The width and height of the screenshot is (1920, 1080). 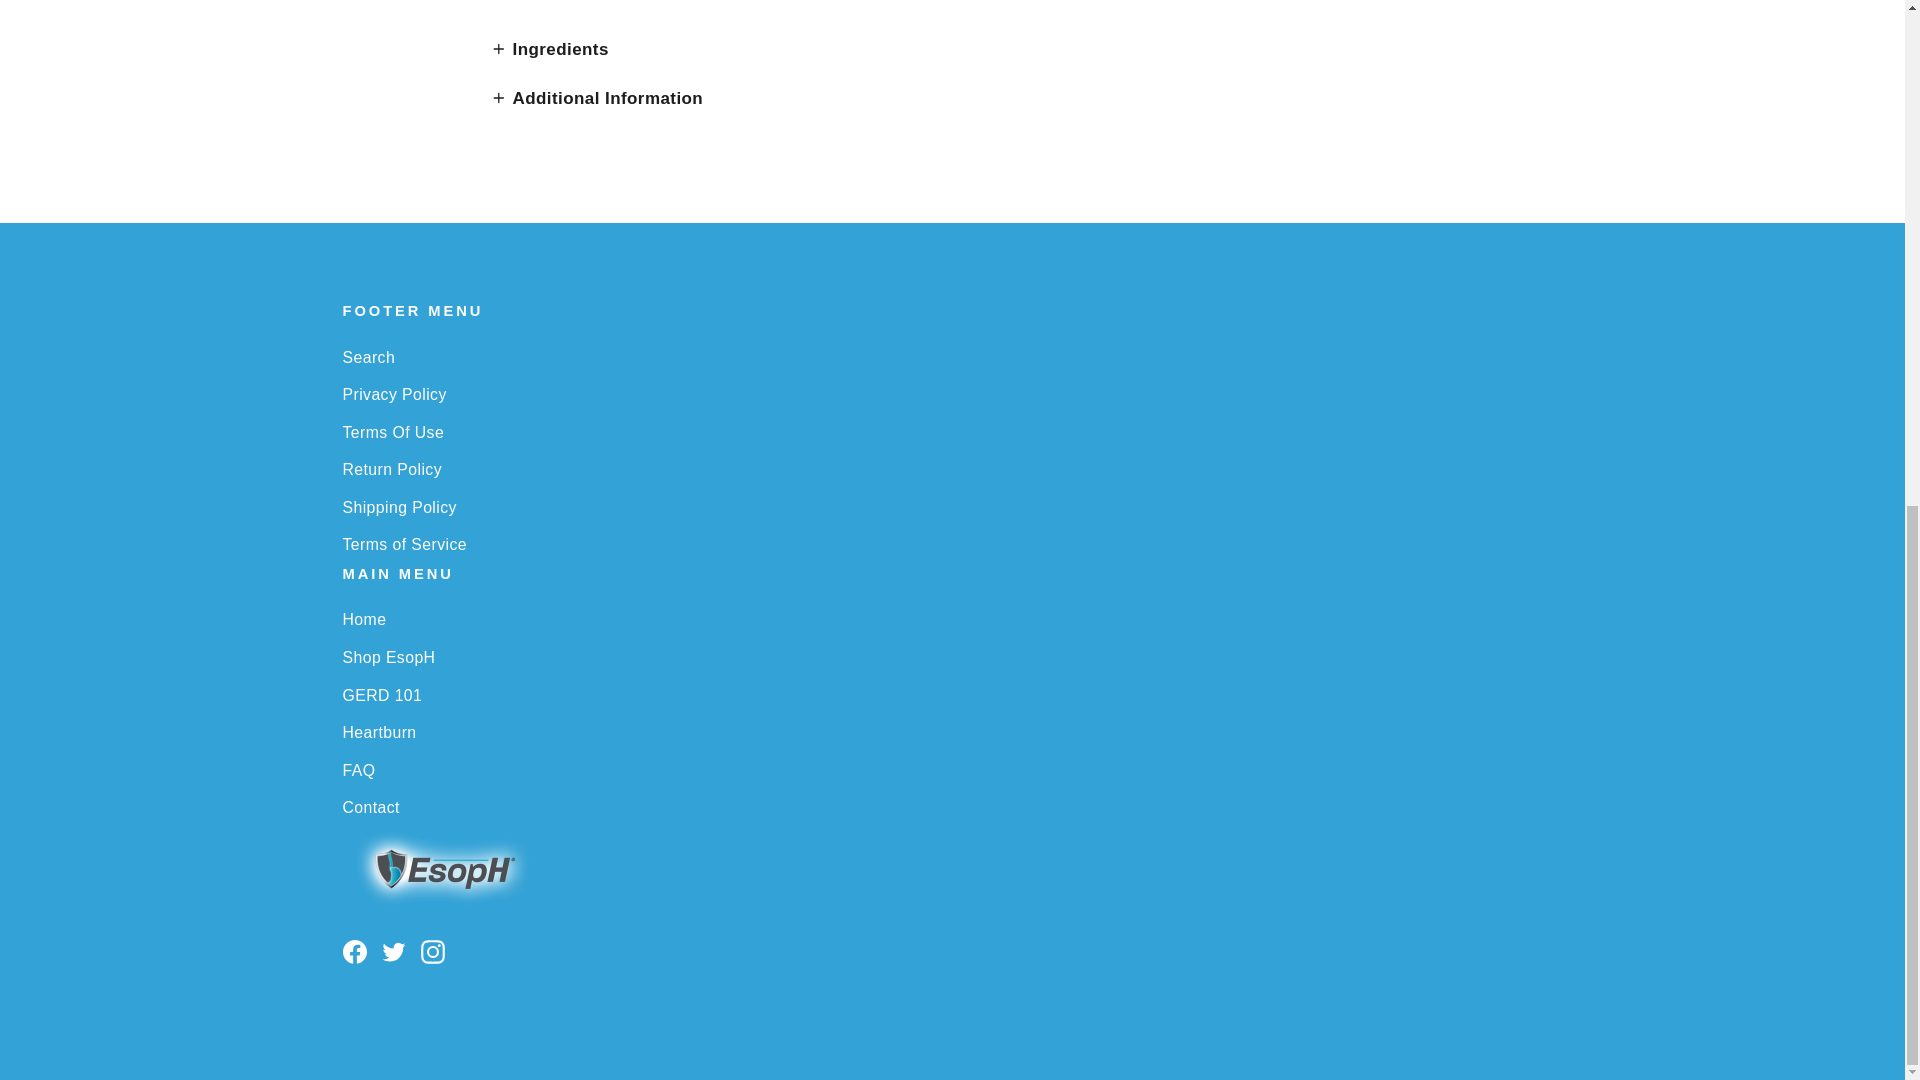 What do you see at coordinates (952, 432) in the screenshot?
I see `Terms Of Use` at bounding box center [952, 432].